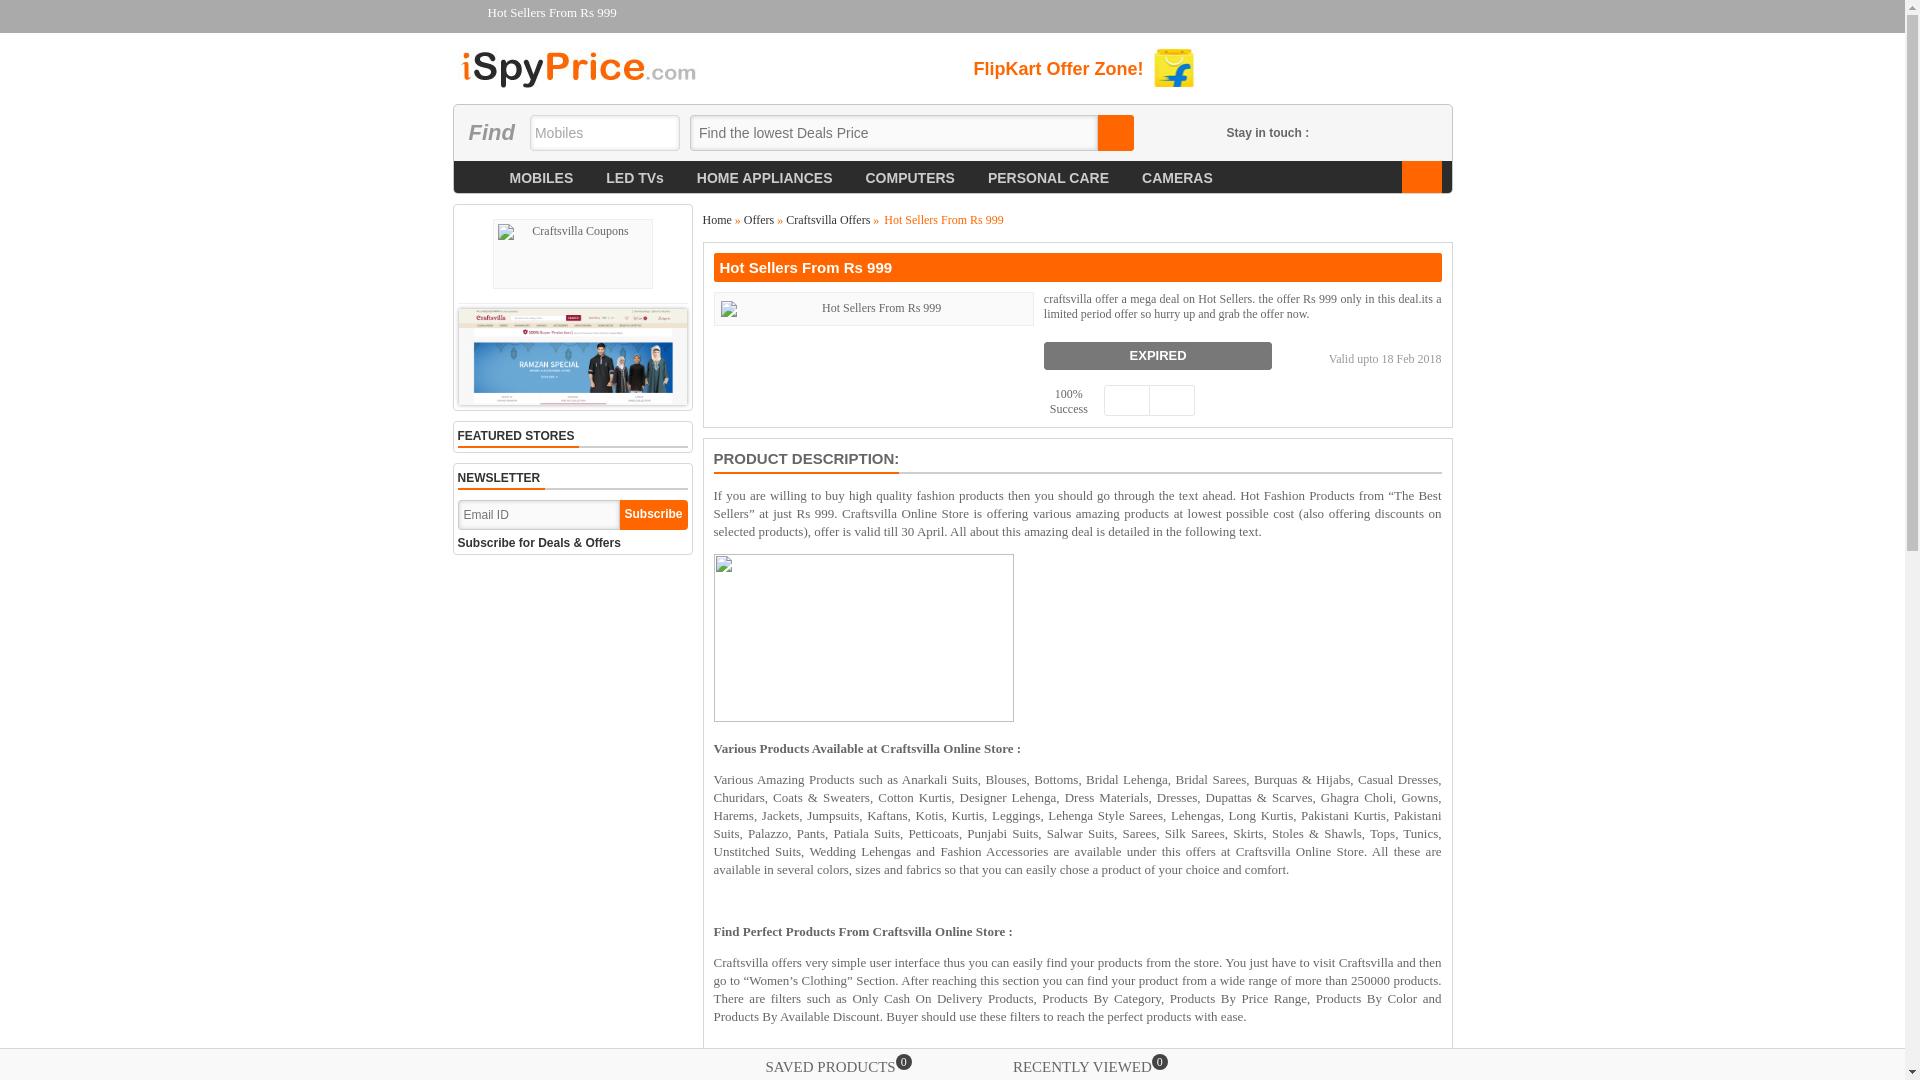 This screenshot has height=1080, width=1920. What do you see at coordinates (1084, 67) in the screenshot?
I see `FlipKart Offer Zone!` at bounding box center [1084, 67].